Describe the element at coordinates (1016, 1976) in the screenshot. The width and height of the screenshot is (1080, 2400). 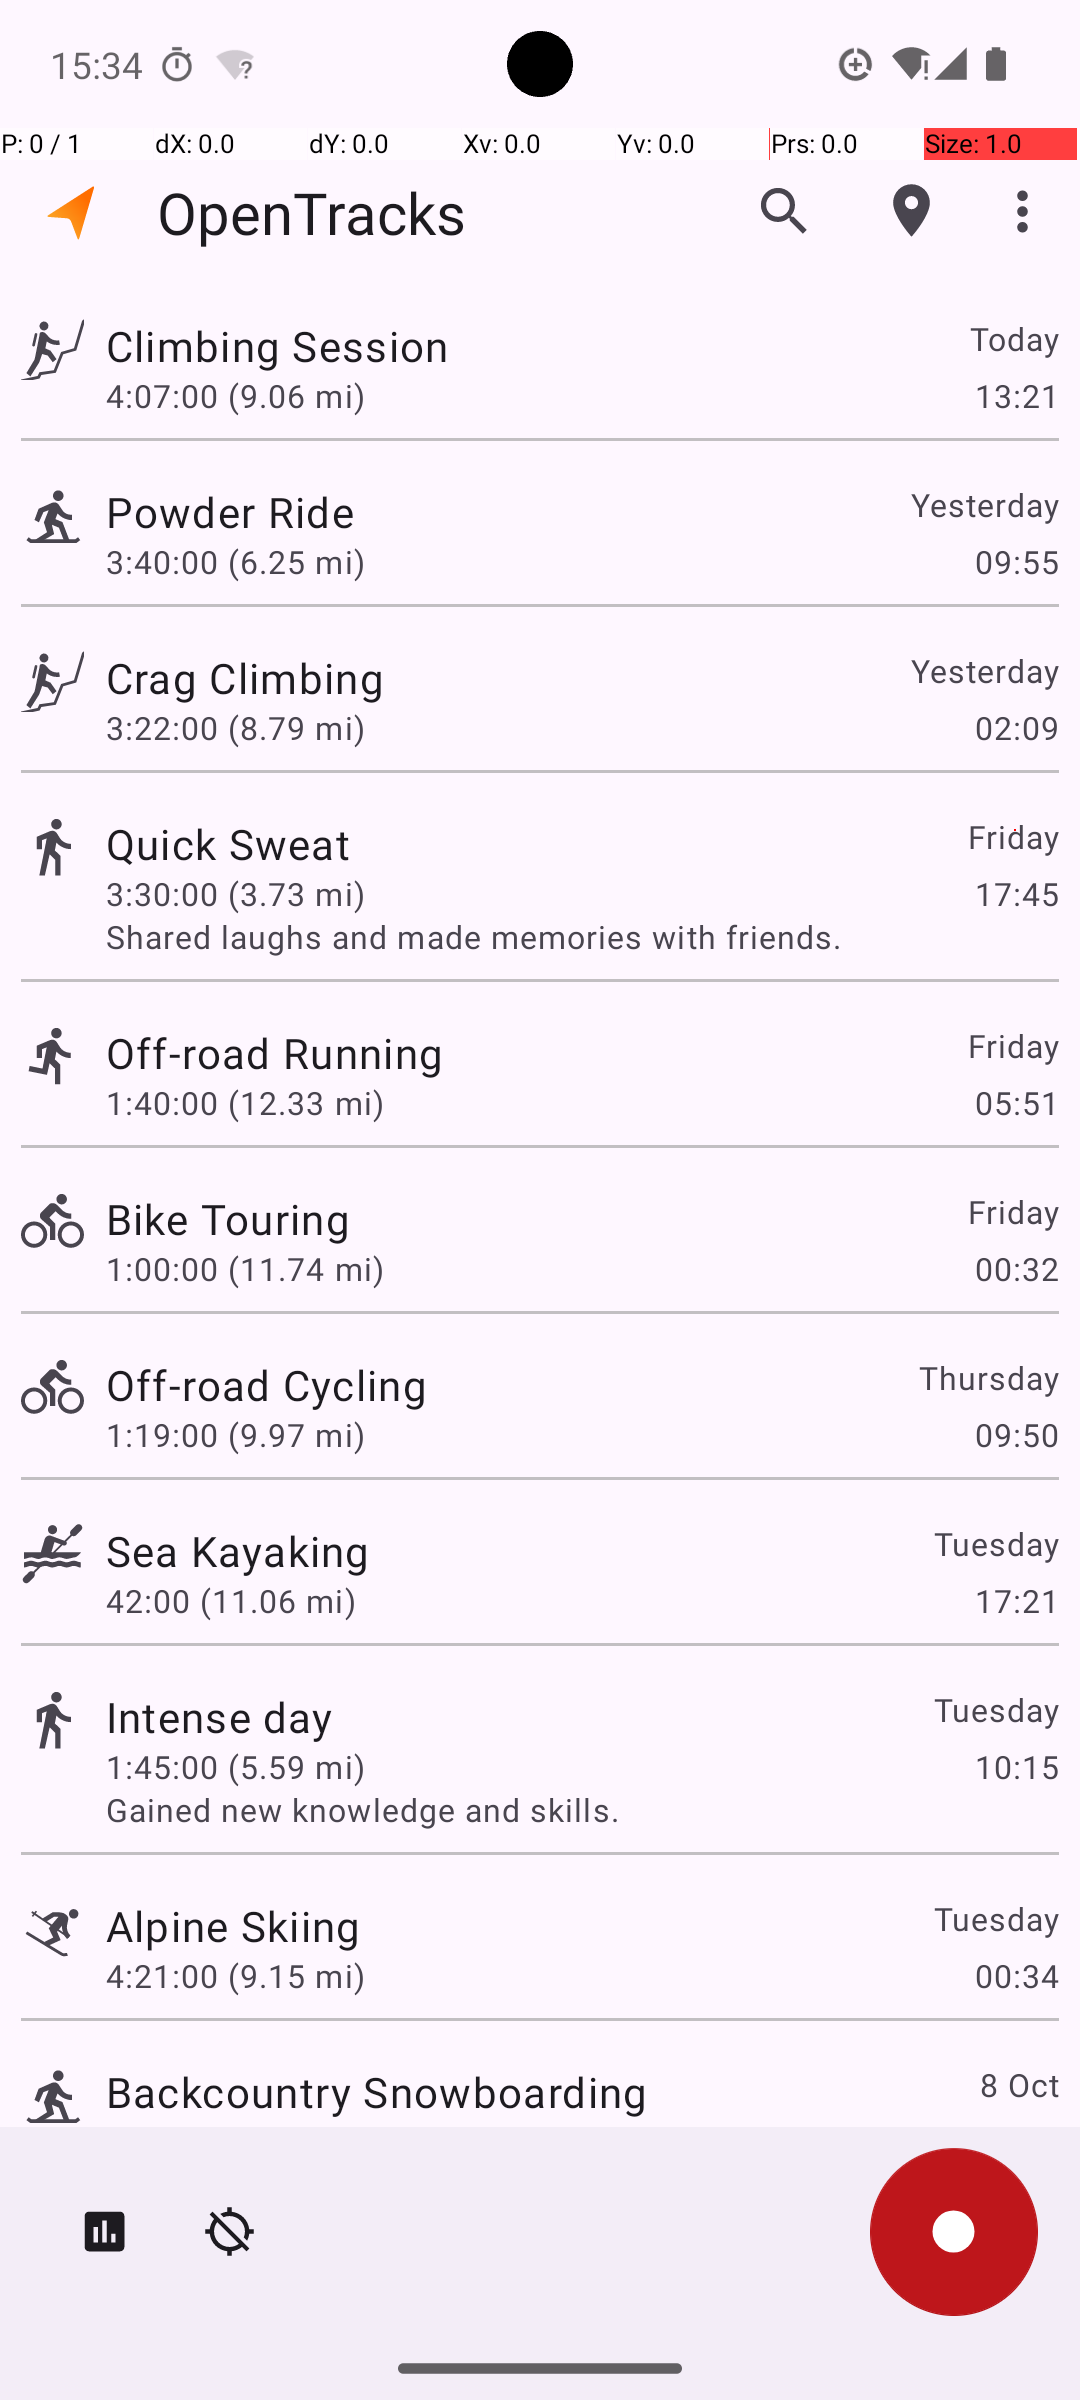
I see `00:34` at that location.